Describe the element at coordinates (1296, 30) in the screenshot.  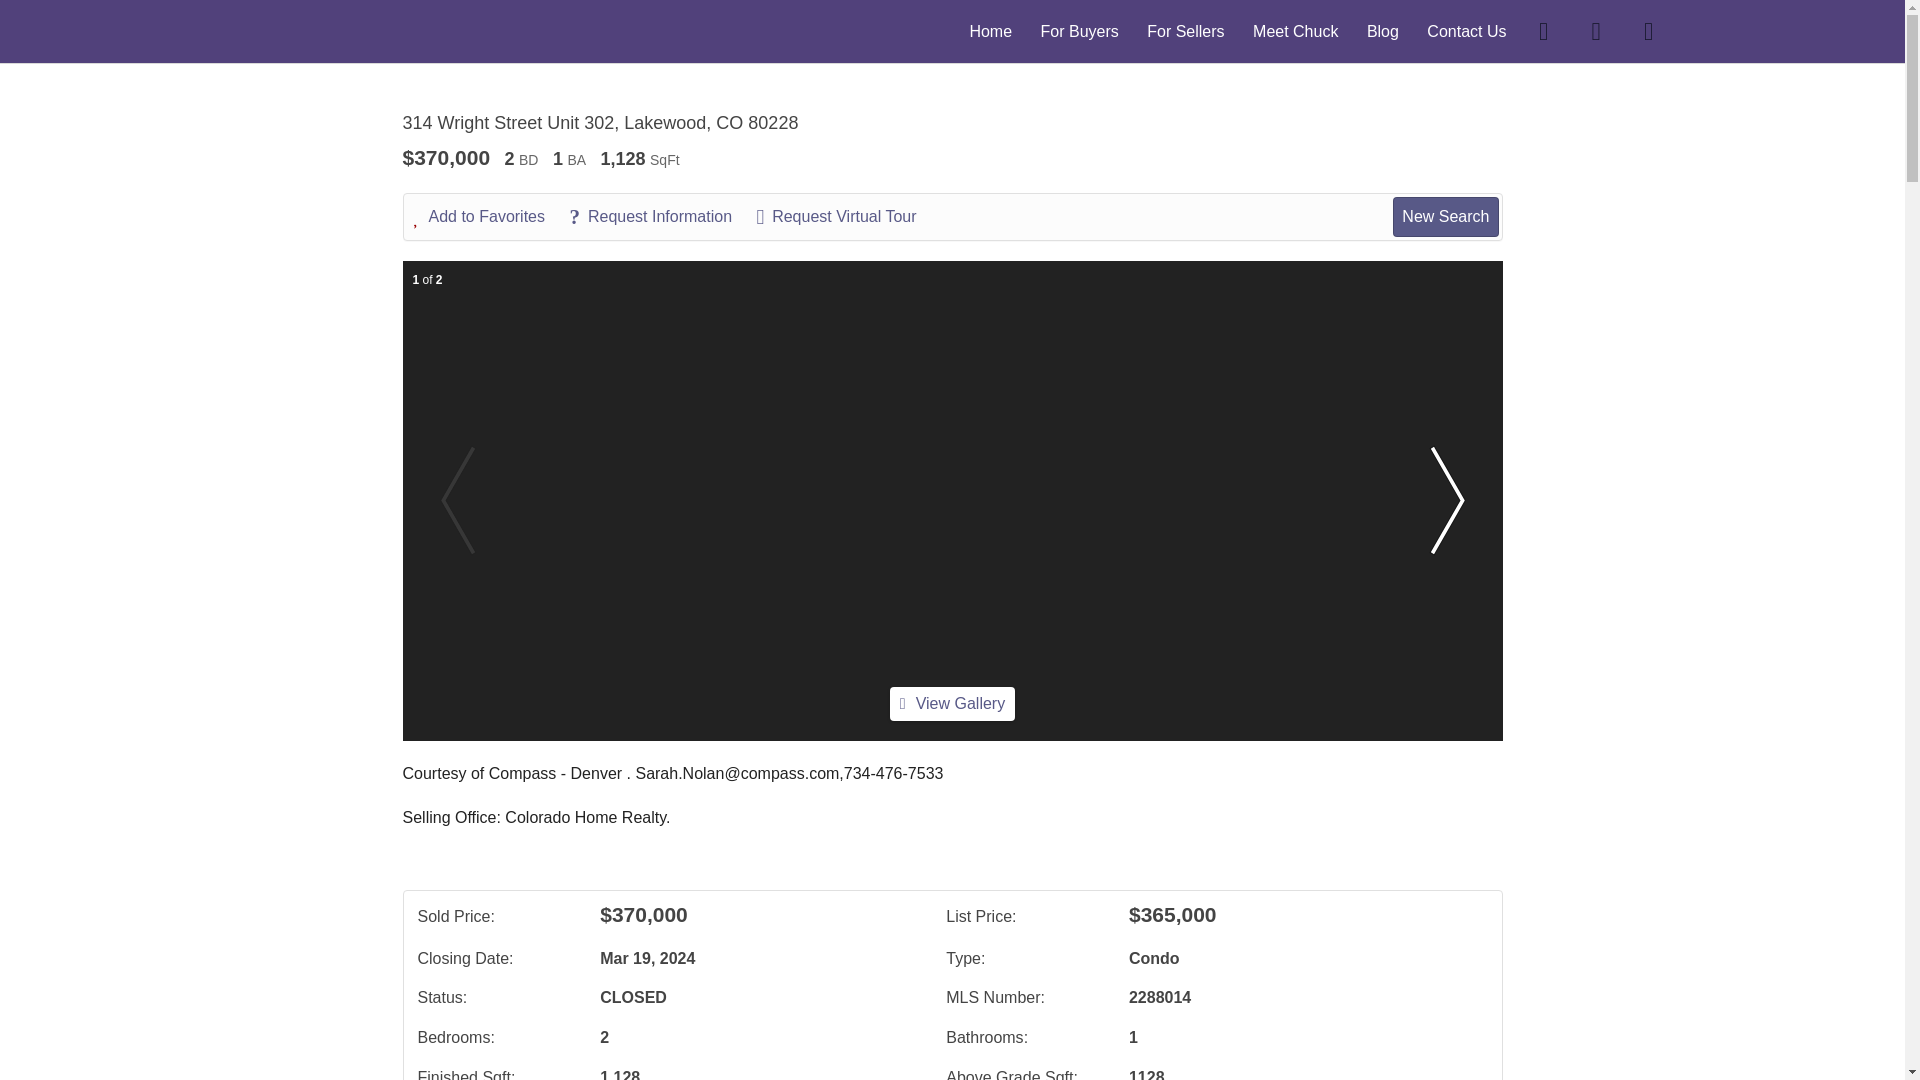
I see `Meet Chuck` at that location.